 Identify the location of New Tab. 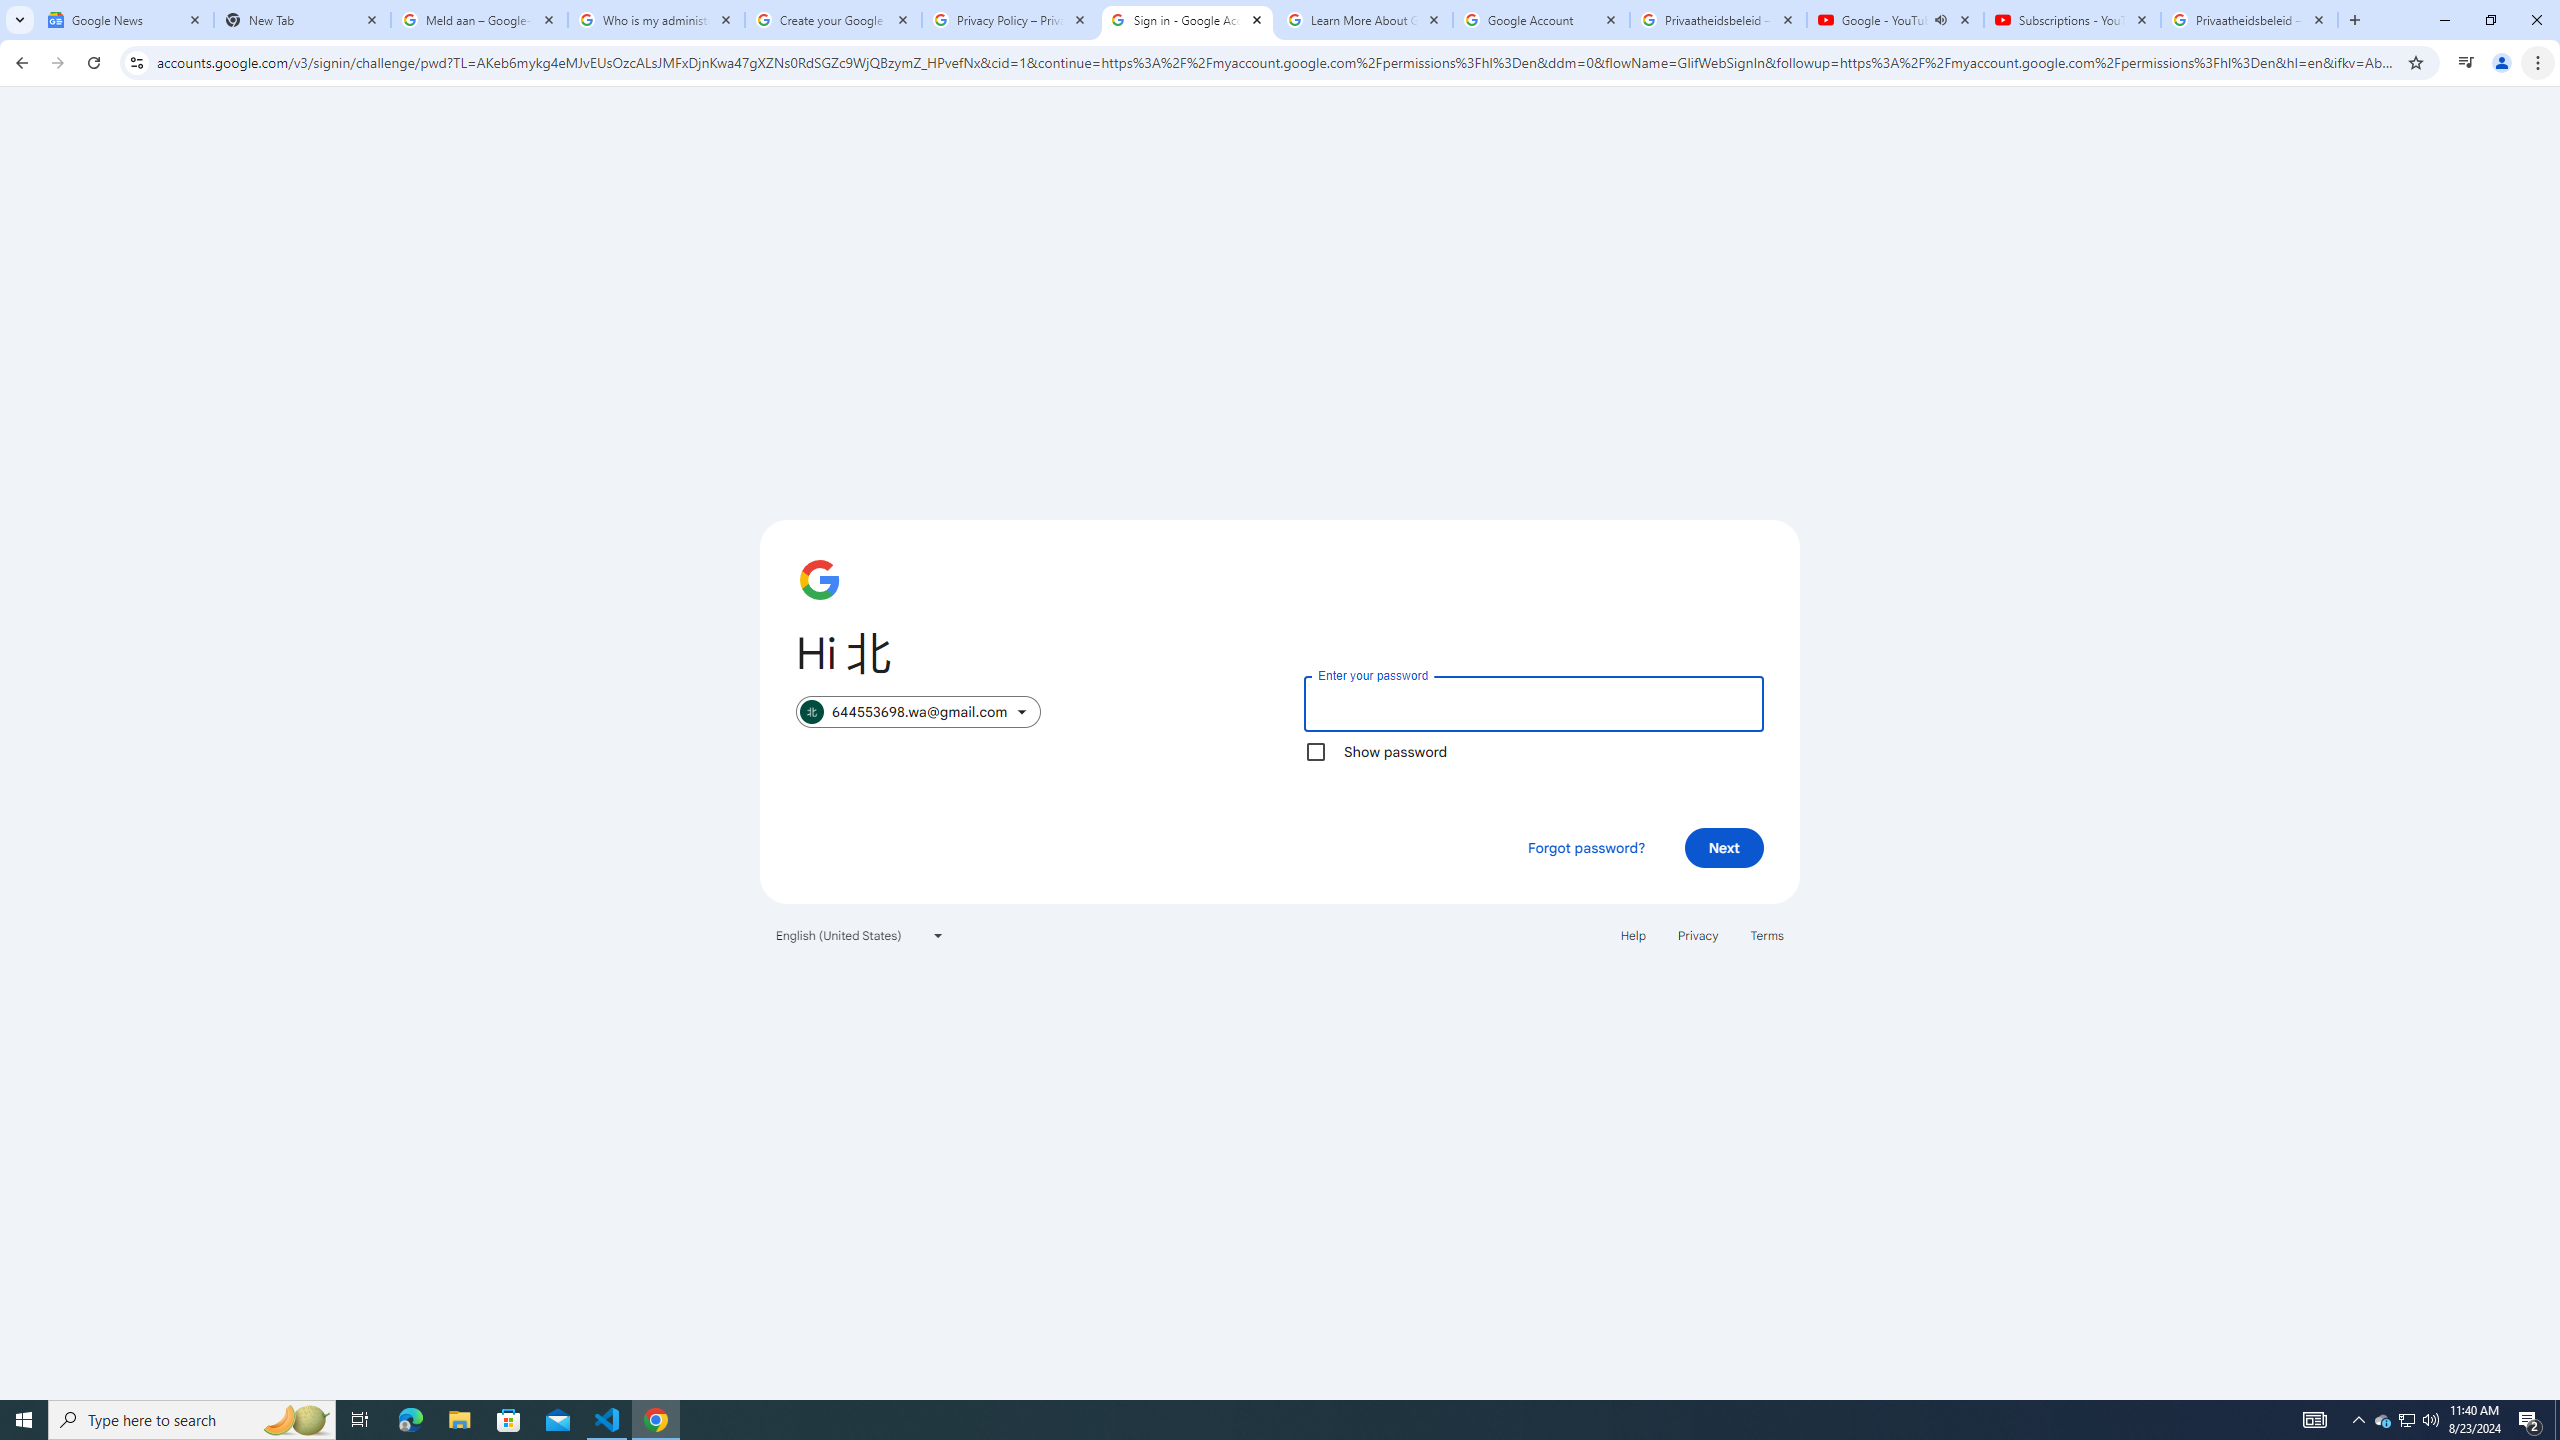
(302, 20).